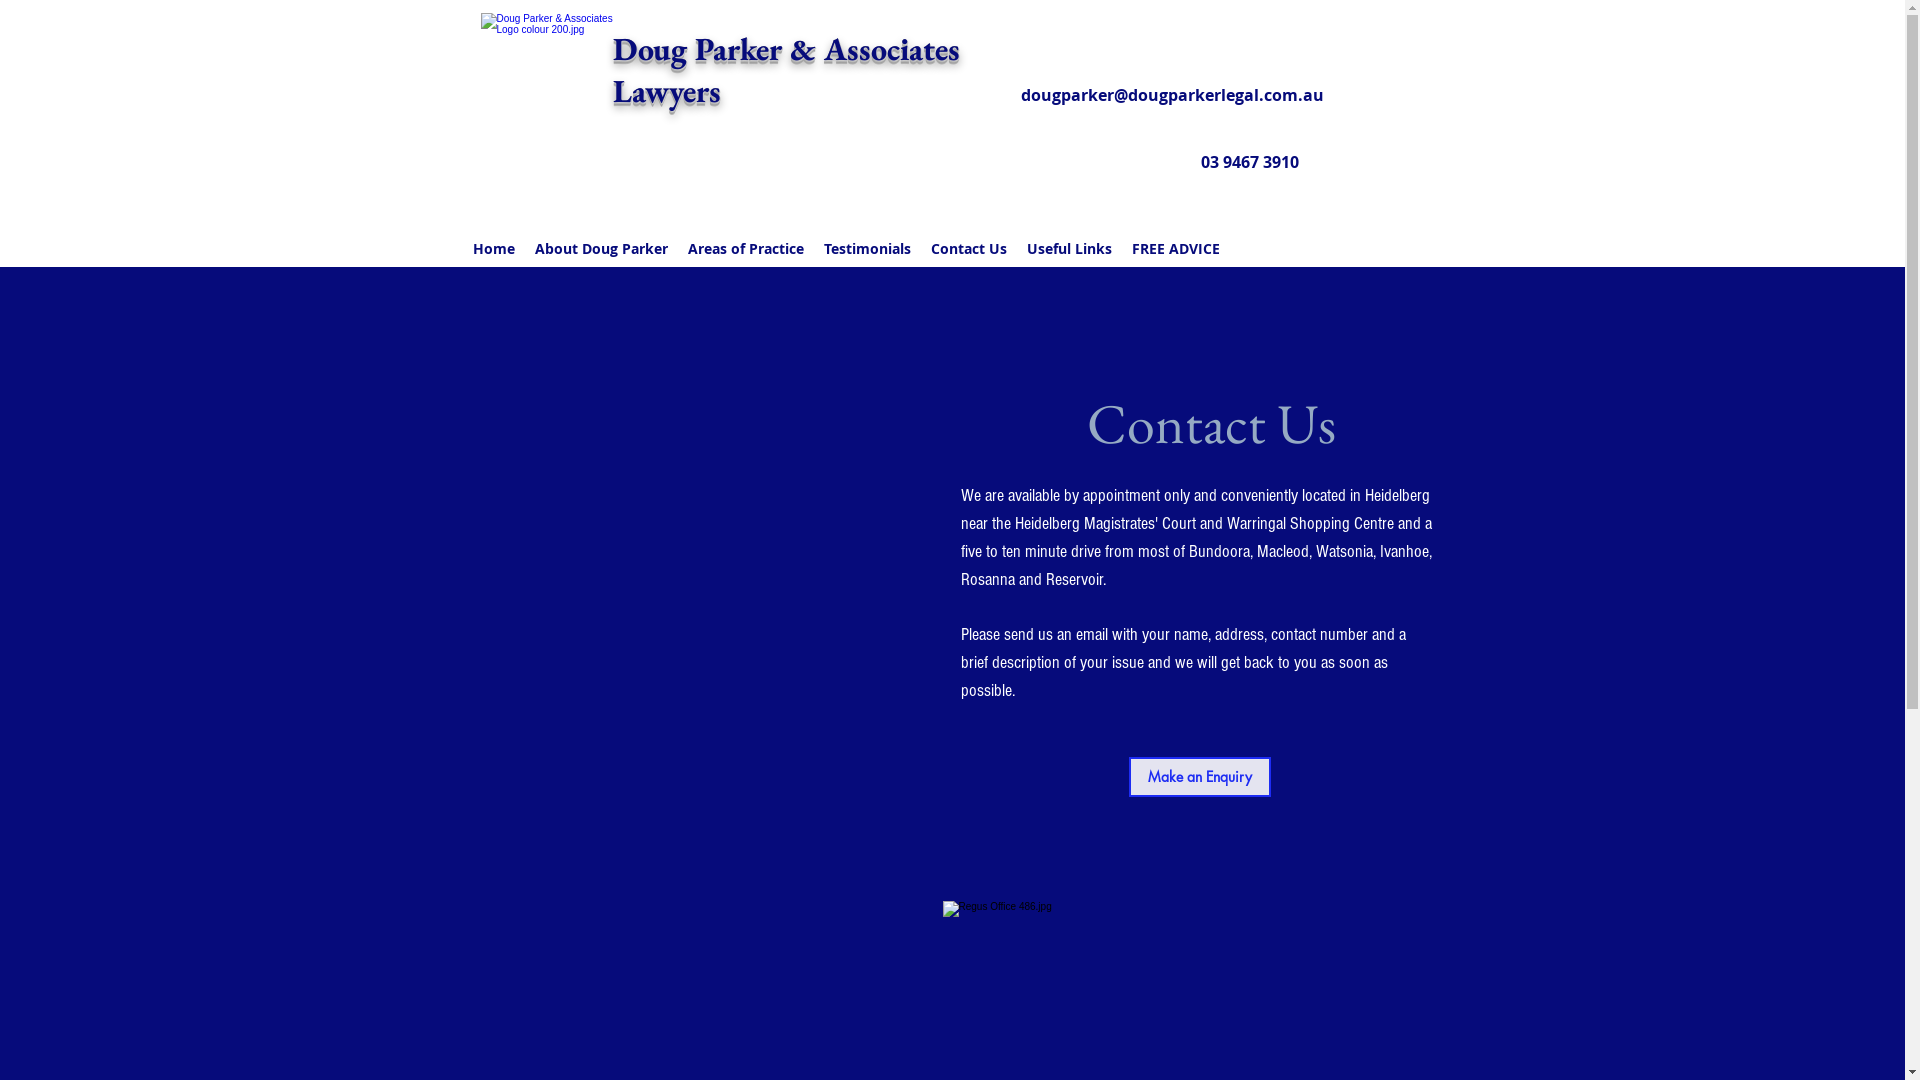 The width and height of the screenshot is (1920, 1080). Describe the element at coordinates (746, 249) in the screenshot. I see `Areas of Practice` at that location.